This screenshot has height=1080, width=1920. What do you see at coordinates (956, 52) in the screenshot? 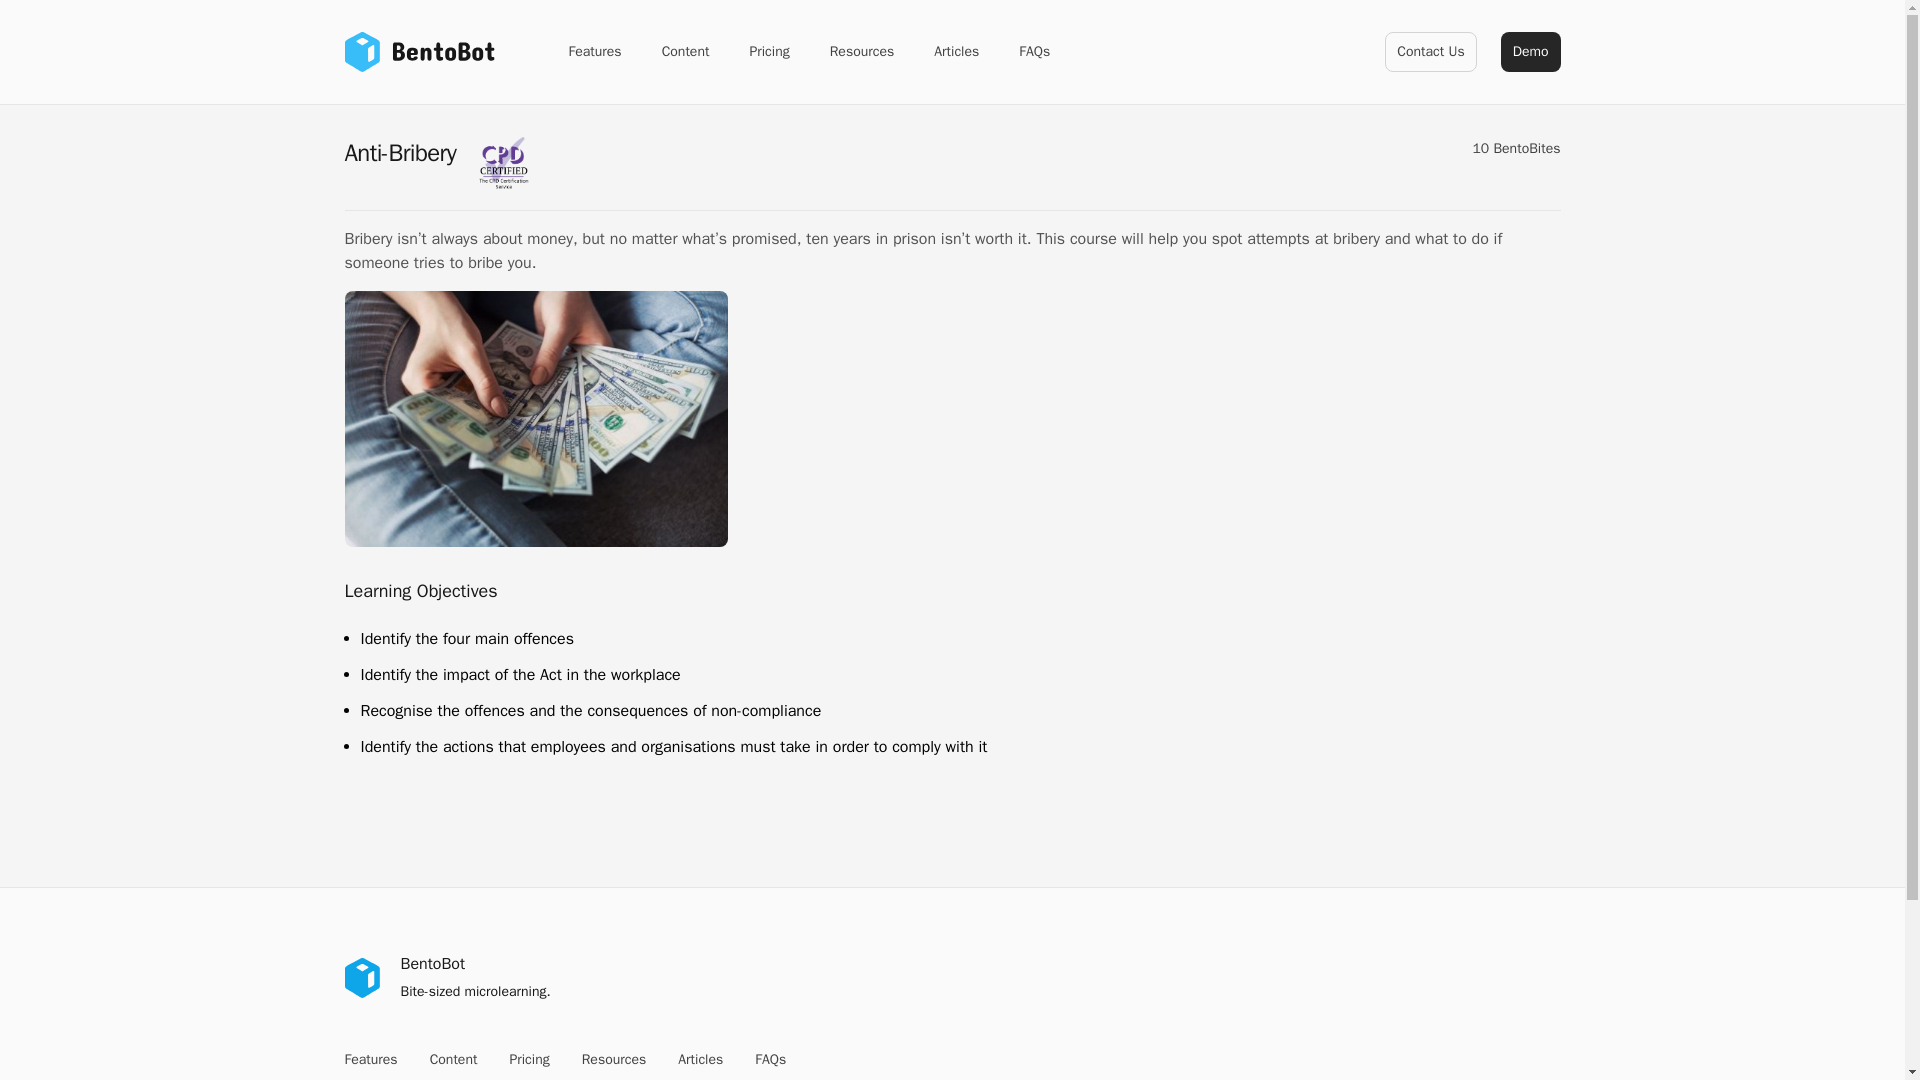
I see `Articles` at bounding box center [956, 52].